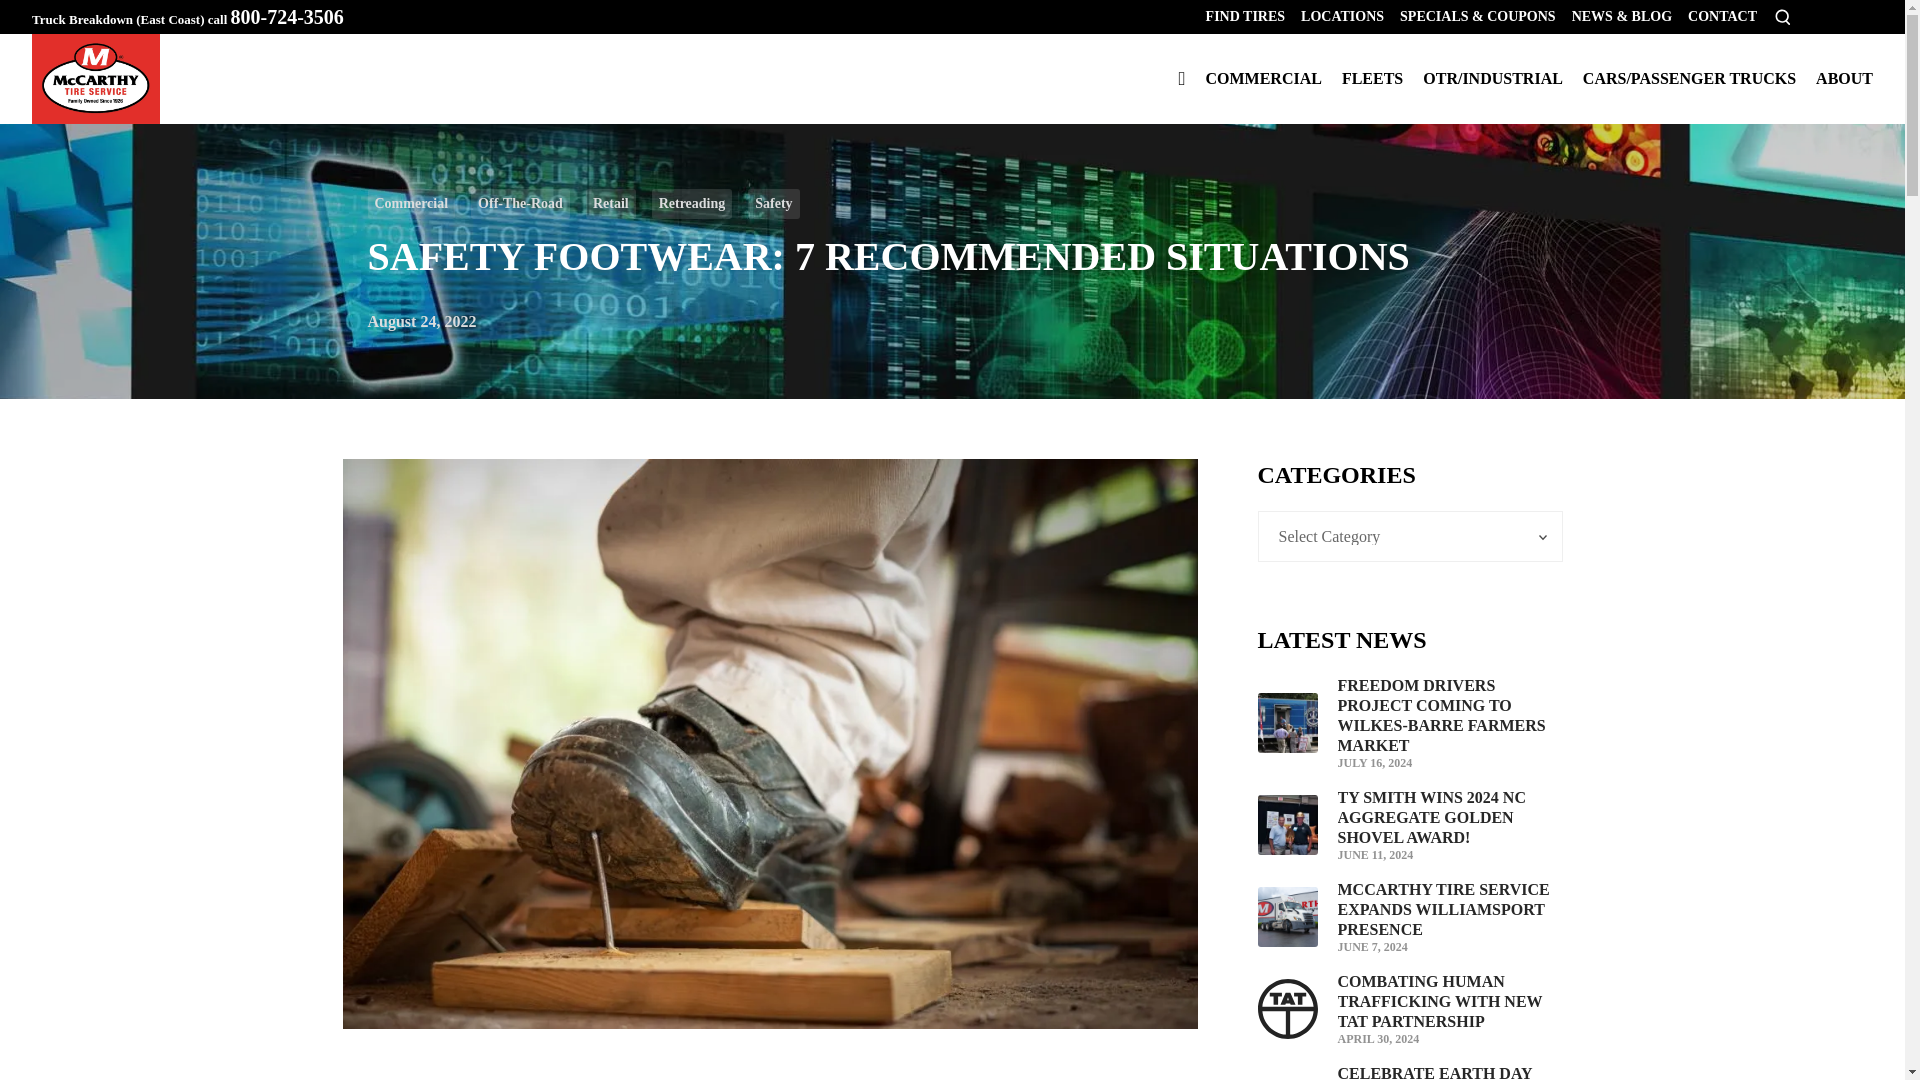 The height and width of the screenshot is (1080, 1920). What do you see at coordinates (1262, 78) in the screenshot?
I see `COMMERCIAL` at bounding box center [1262, 78].